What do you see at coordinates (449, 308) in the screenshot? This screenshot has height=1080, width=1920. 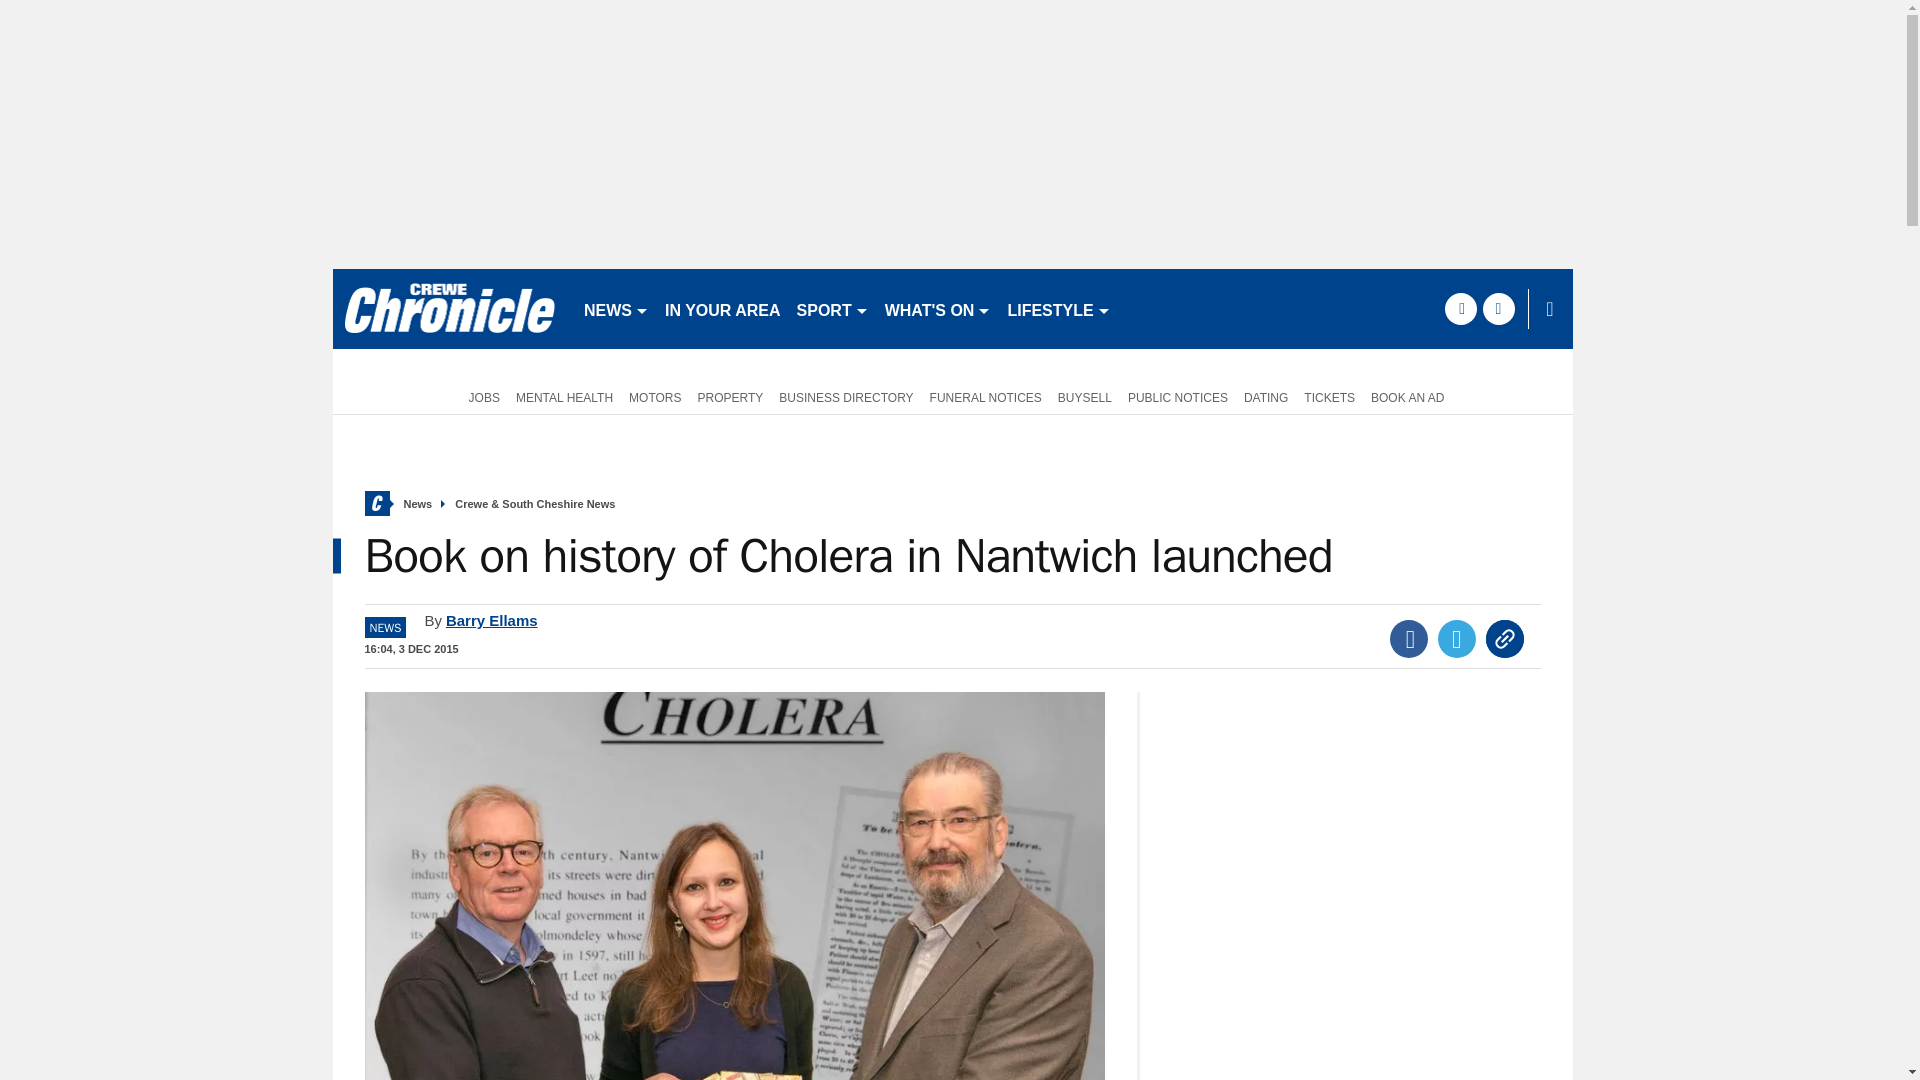 I see `crewechronicle` at bounding box center [449, 308].